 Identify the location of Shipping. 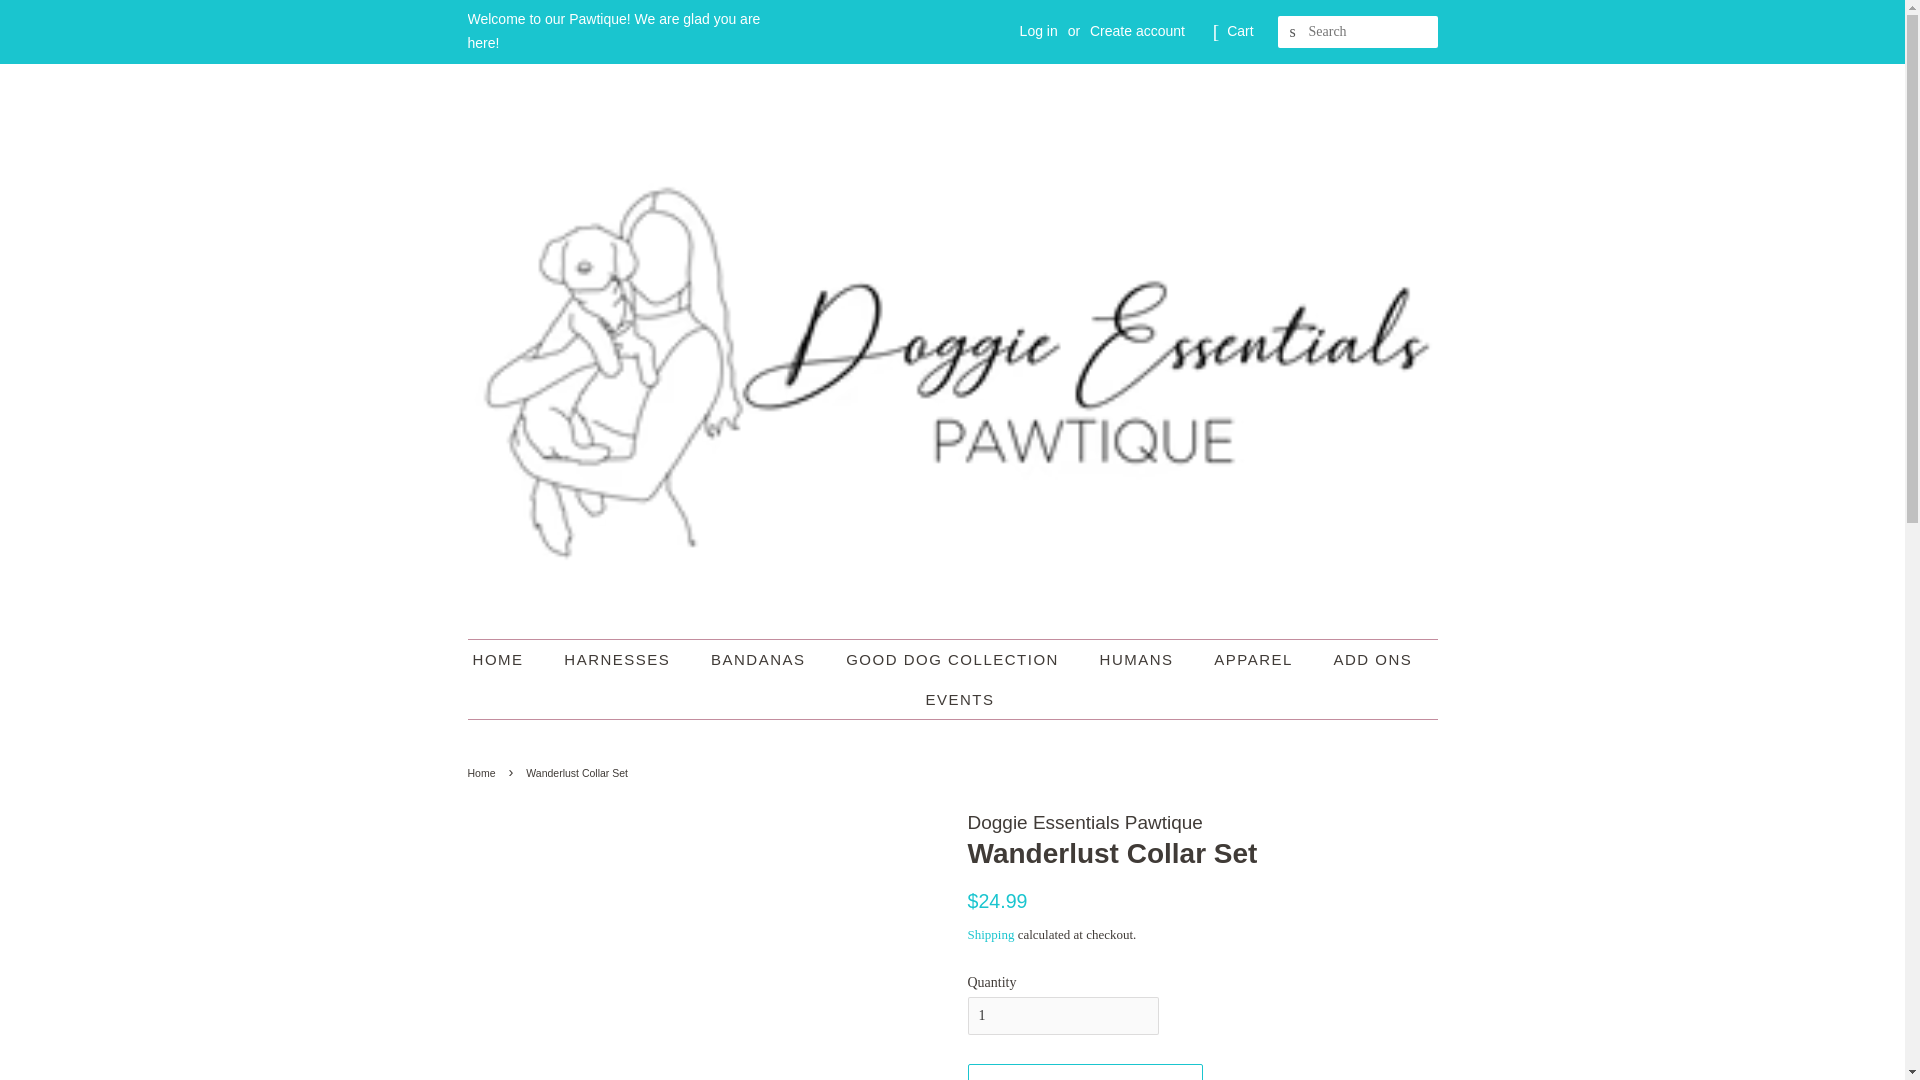
(991, 934).